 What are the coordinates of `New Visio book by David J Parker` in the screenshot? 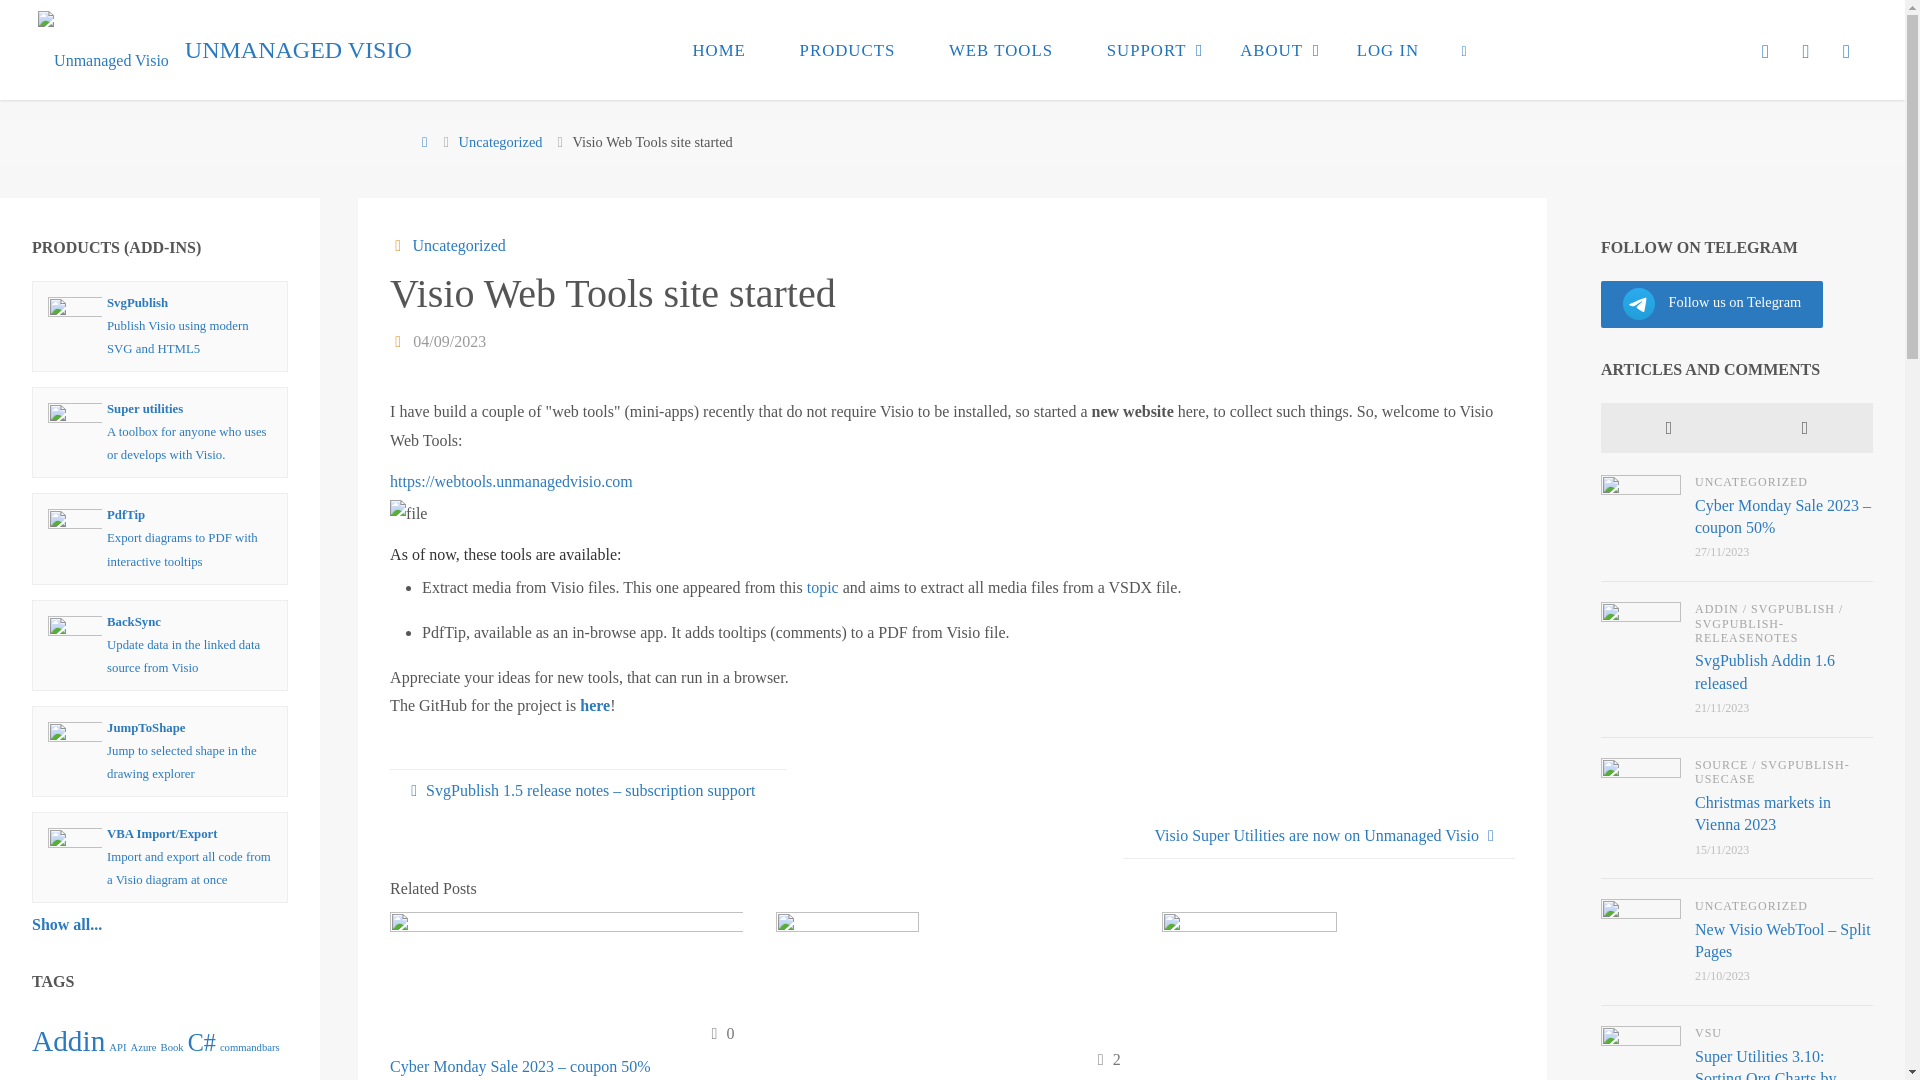 It's located at (1248, 1010).